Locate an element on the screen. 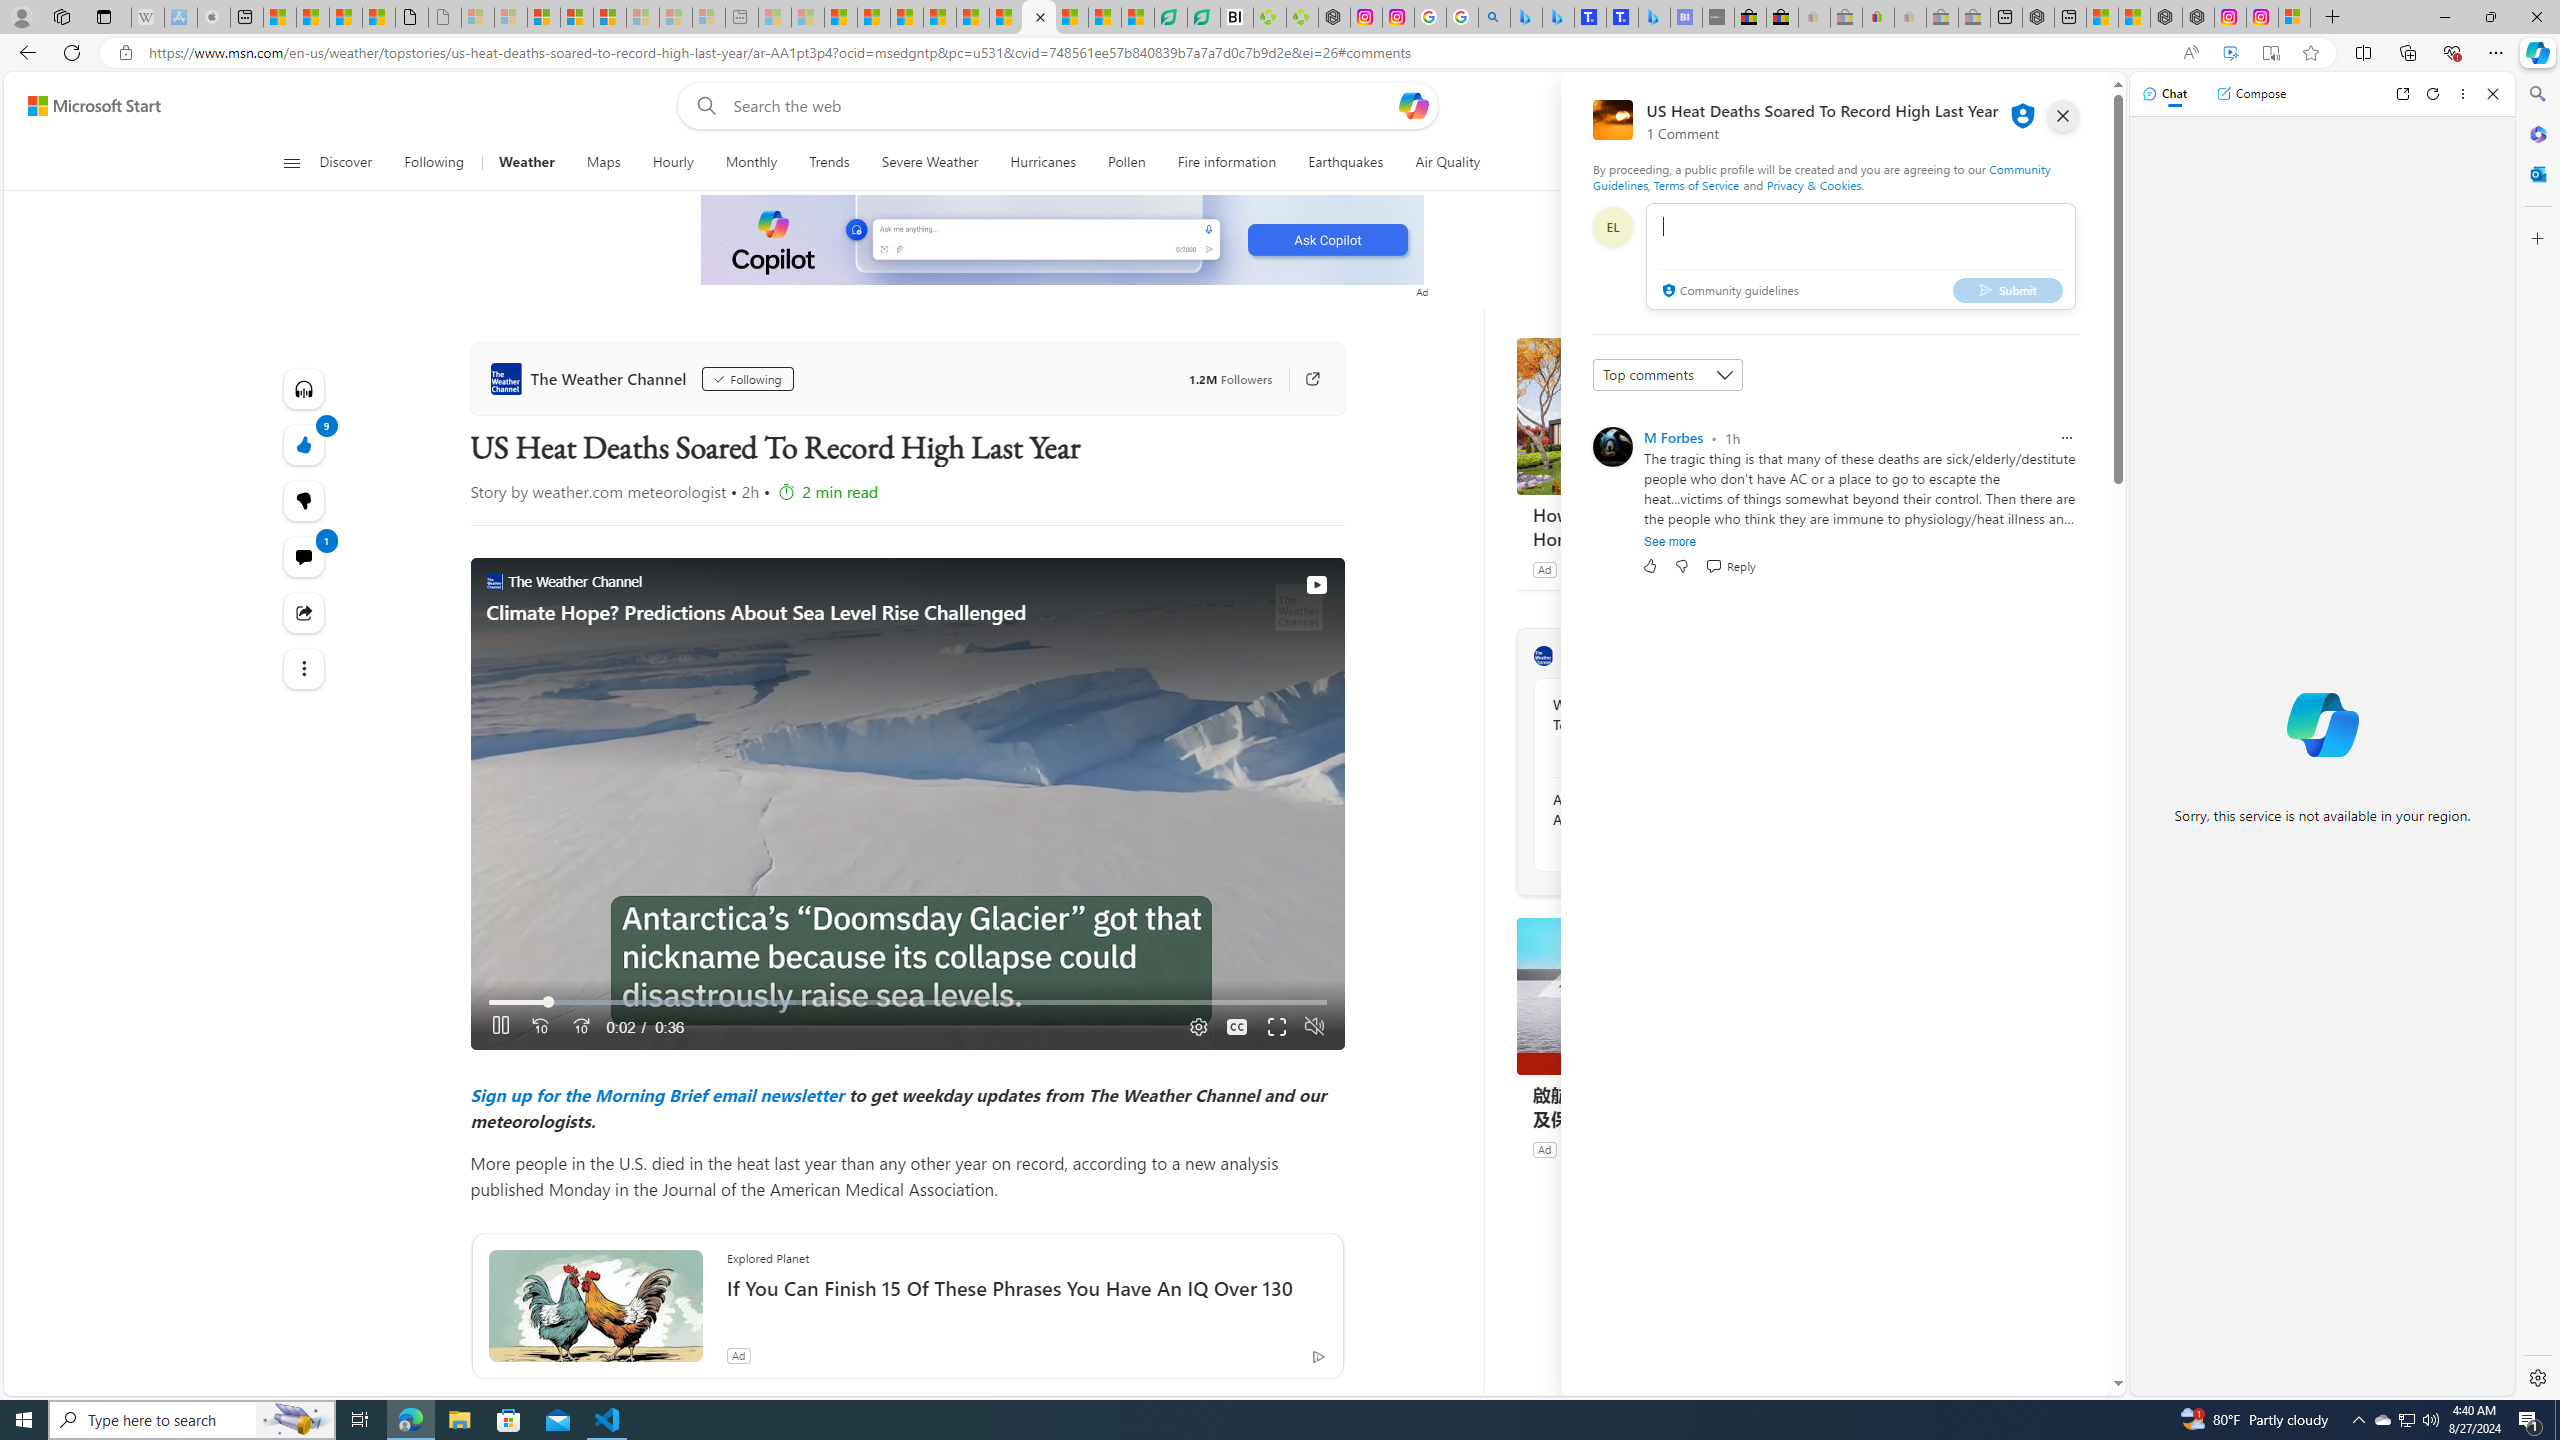 Image resolution: width=2560 pixels, height=1440 pixels. Terms of Service is located at coordinates (1696, 184).